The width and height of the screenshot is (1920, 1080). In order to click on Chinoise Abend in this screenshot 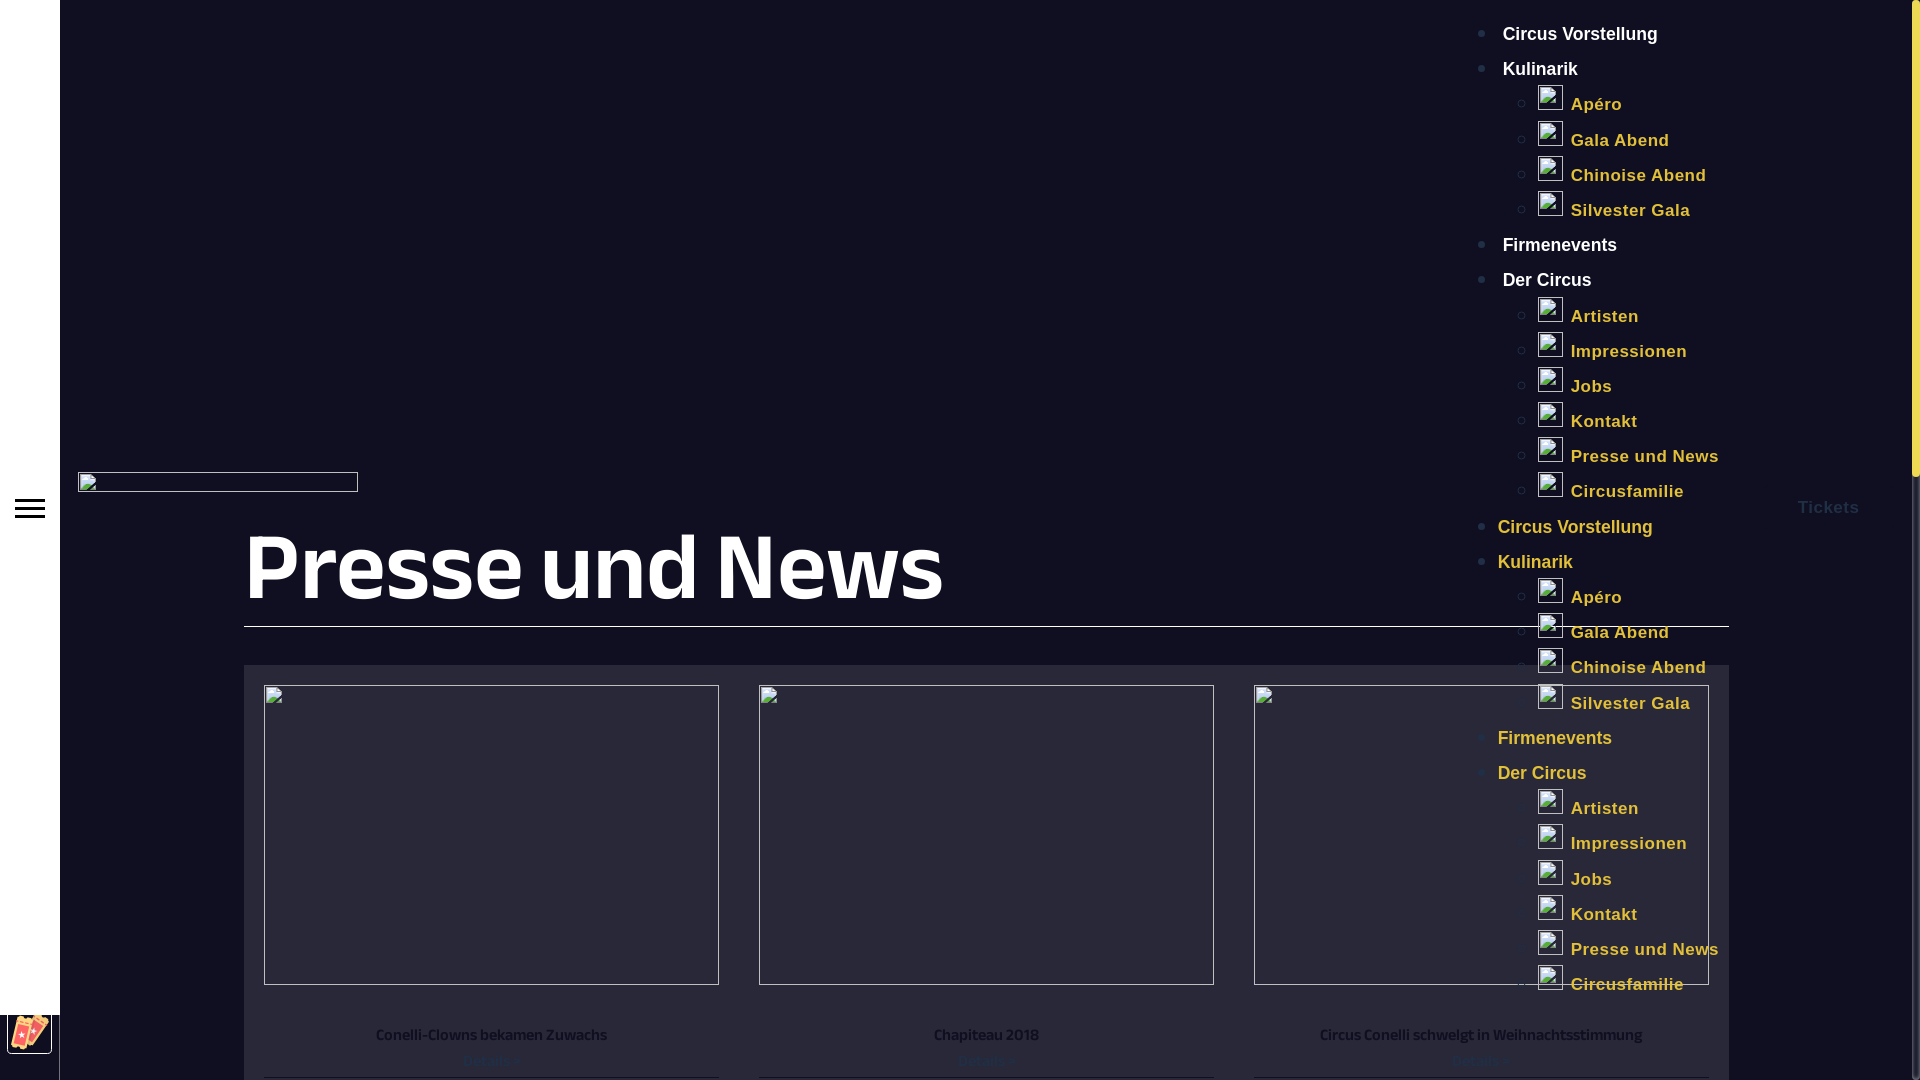, I will do `click(1622, 668)`.